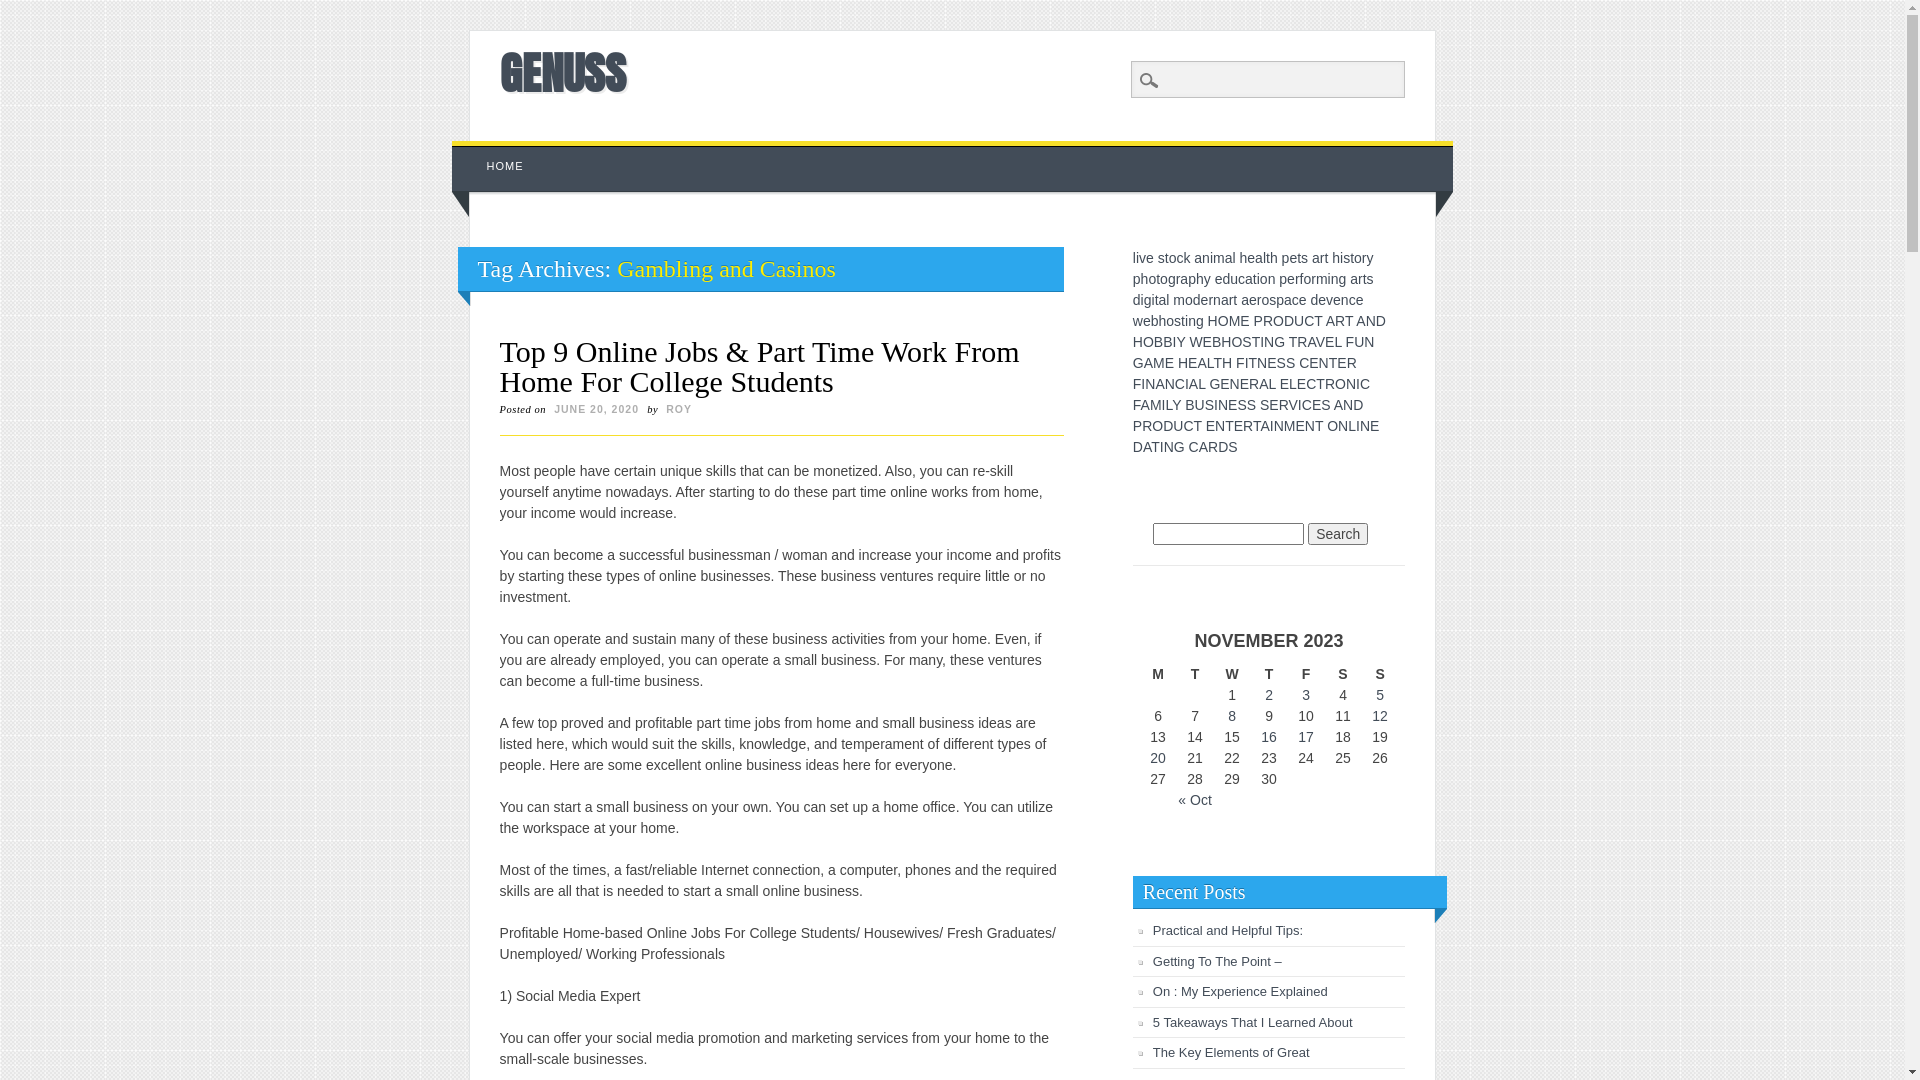 This screenshot has width=1920, height=1080. Describe the element at coordinates (1159, 363) in the screenshot. I see `M` at that location.